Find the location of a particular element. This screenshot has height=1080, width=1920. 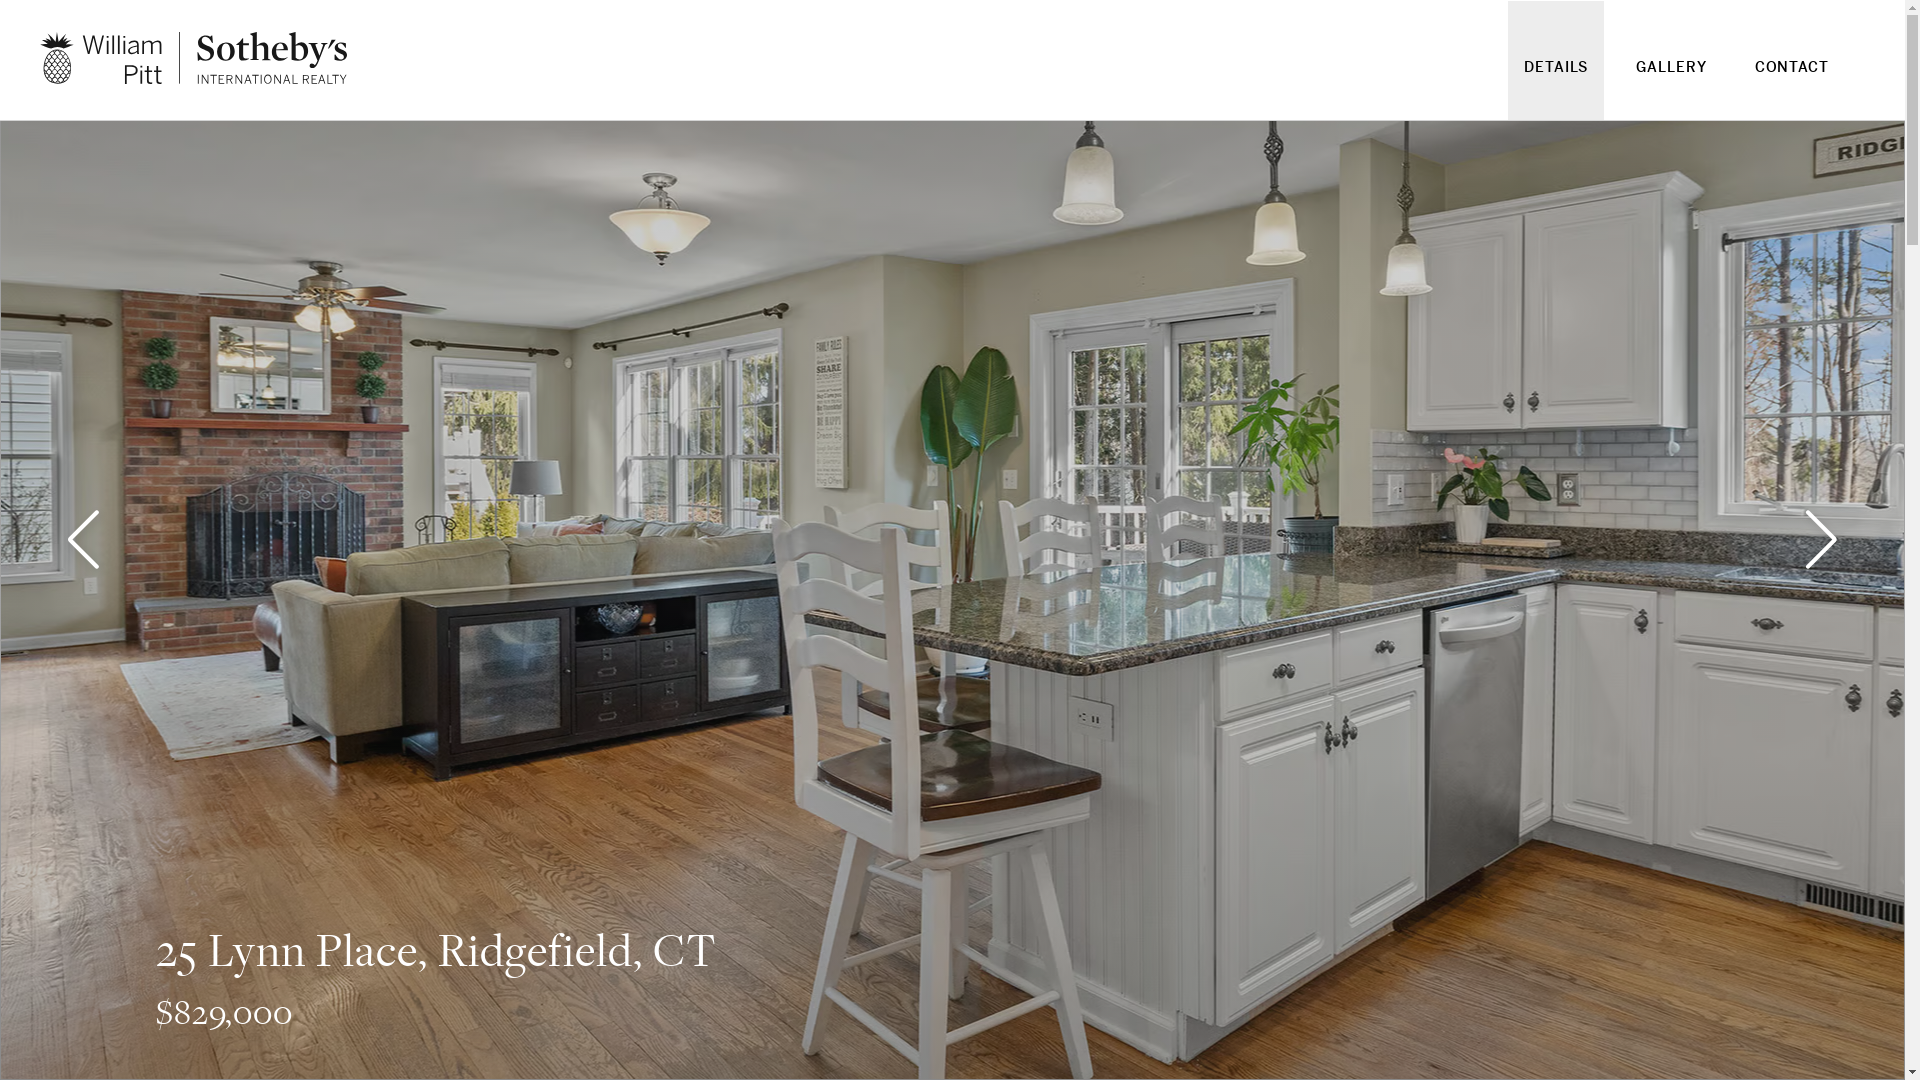

DETAILS is located at coordinates (1556, 80).